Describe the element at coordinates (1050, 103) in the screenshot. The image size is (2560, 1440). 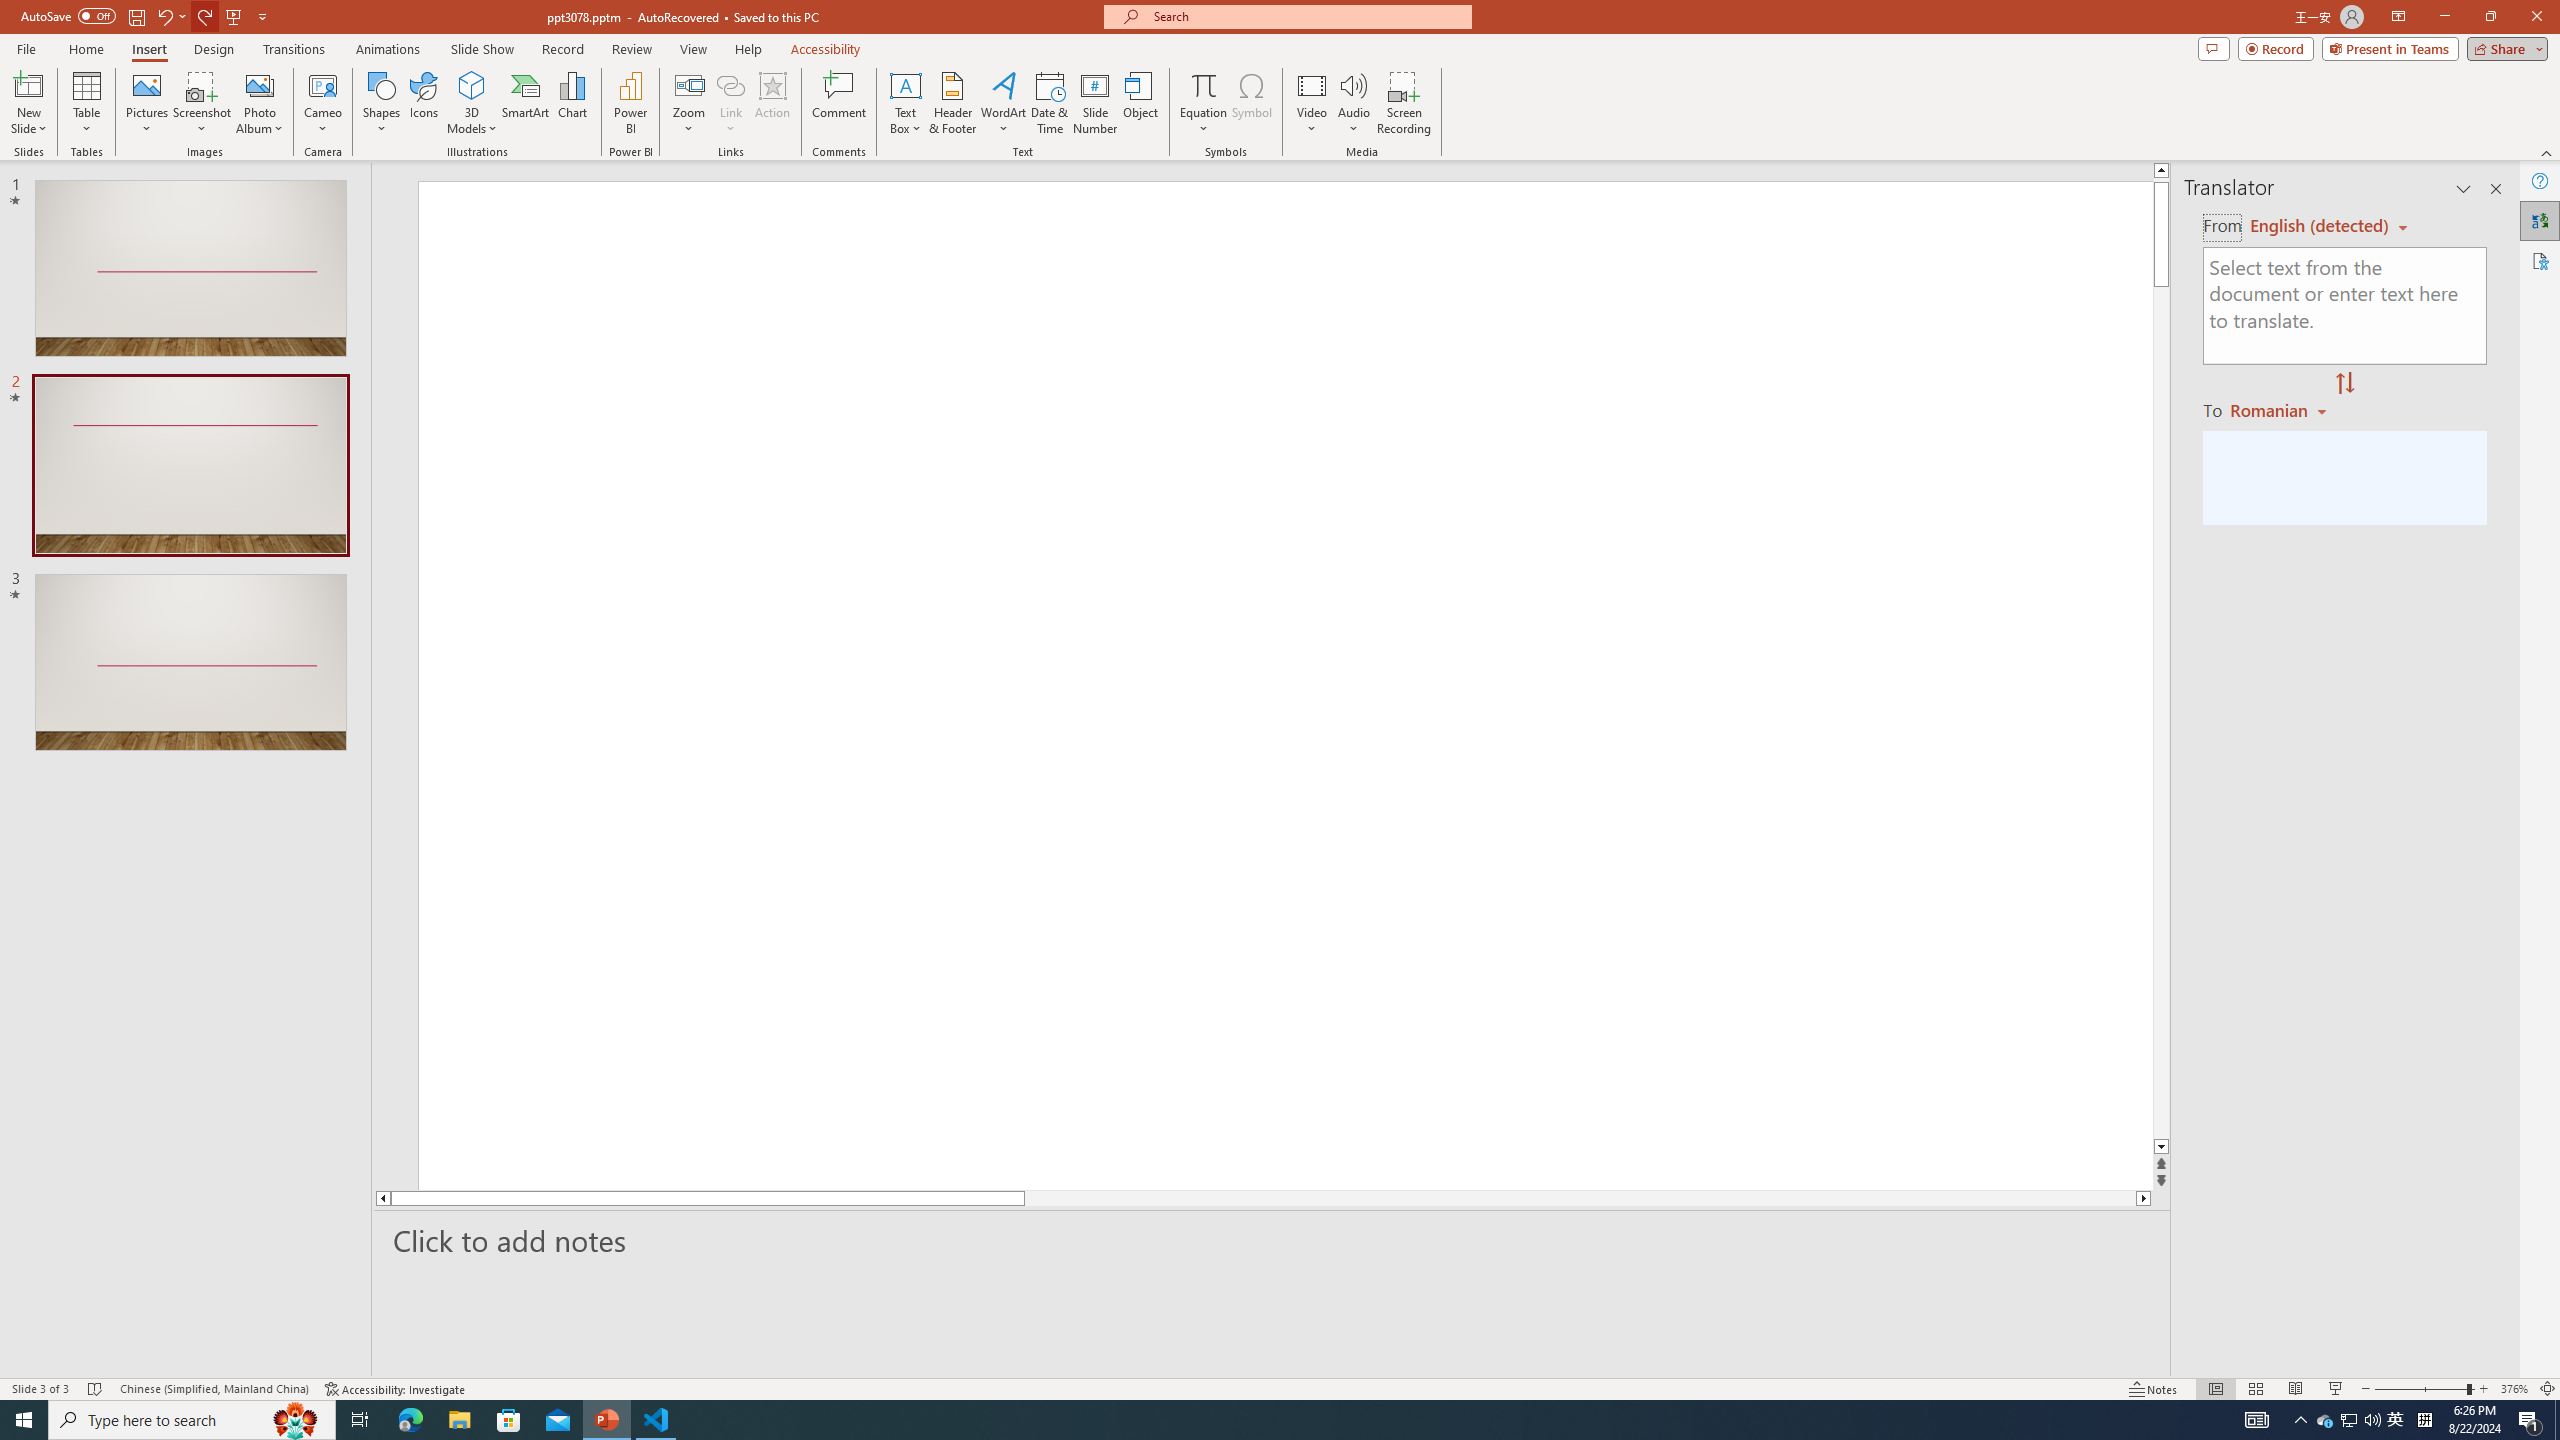
I see `Date & Time...` at that location.